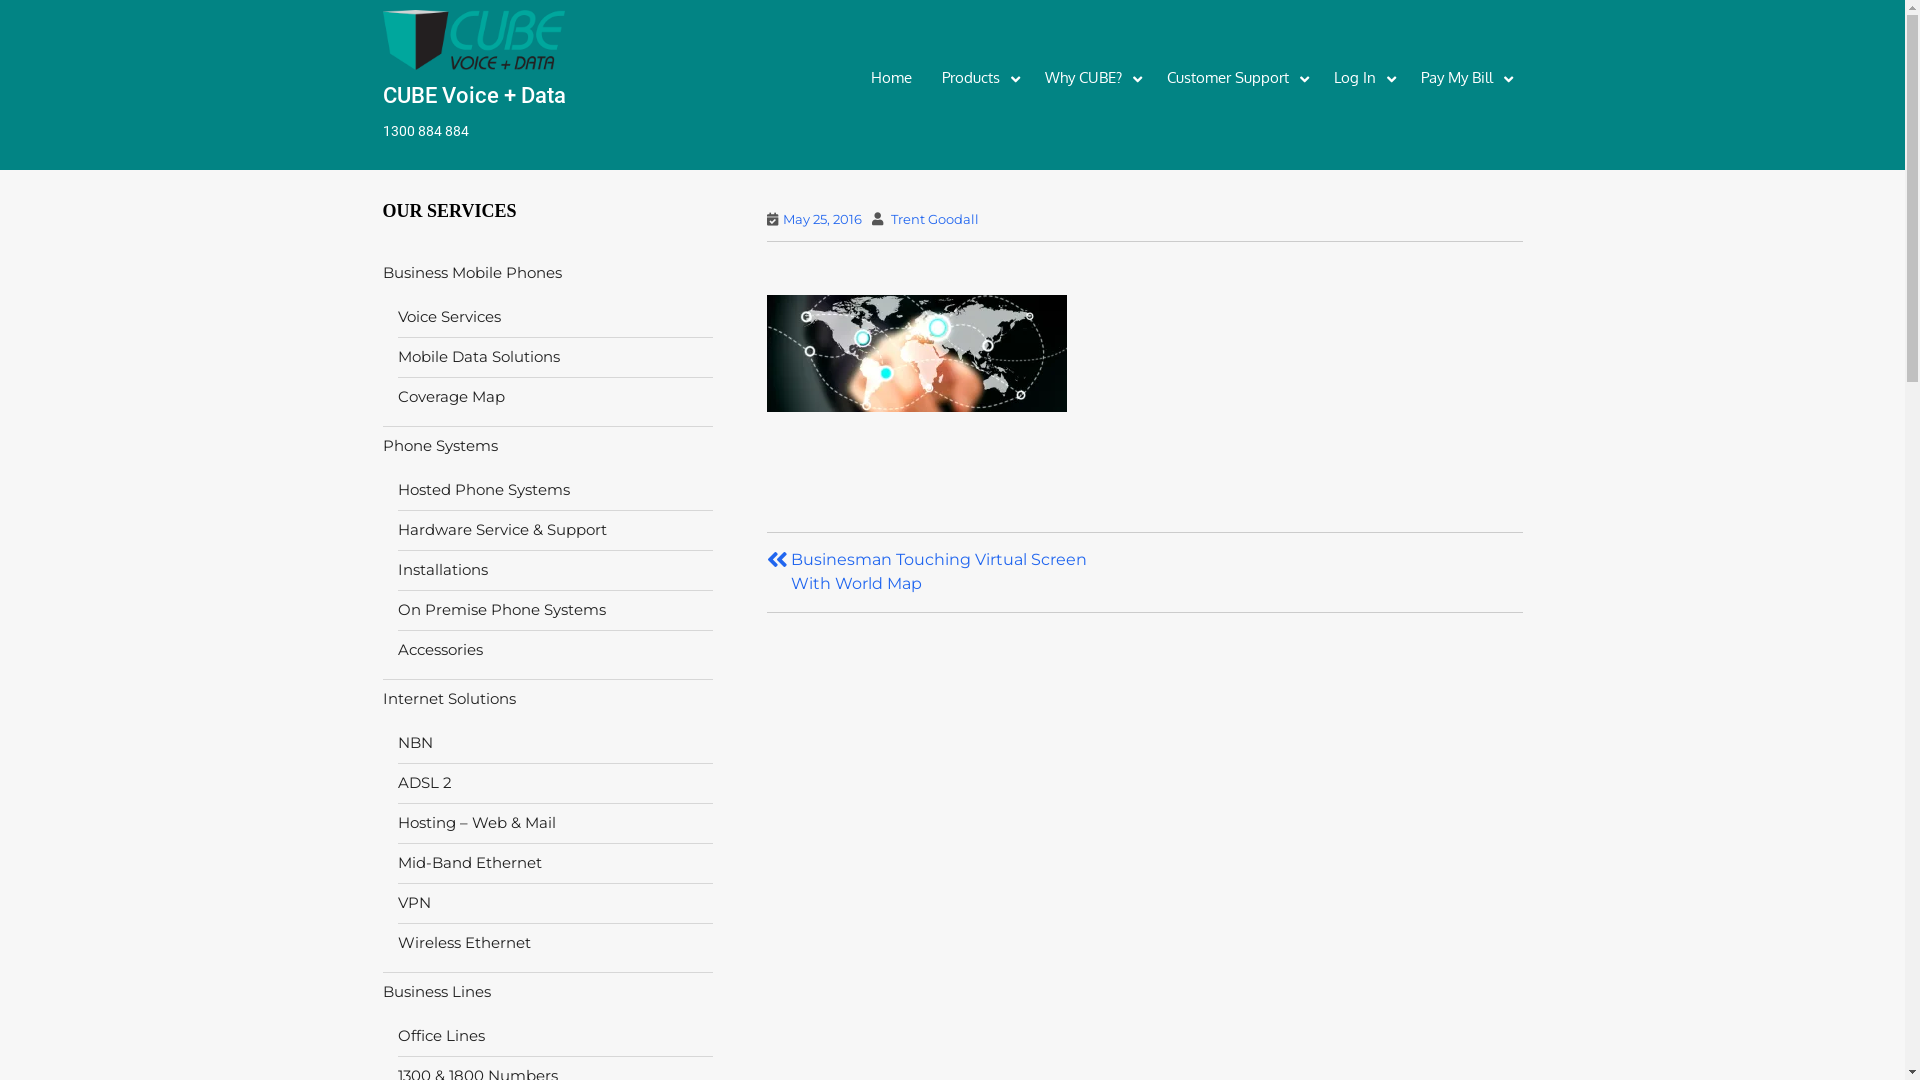  Describe the element at coordinates (484, 490) in the screenshot. I see `Hosted Phone Systems` at that location.